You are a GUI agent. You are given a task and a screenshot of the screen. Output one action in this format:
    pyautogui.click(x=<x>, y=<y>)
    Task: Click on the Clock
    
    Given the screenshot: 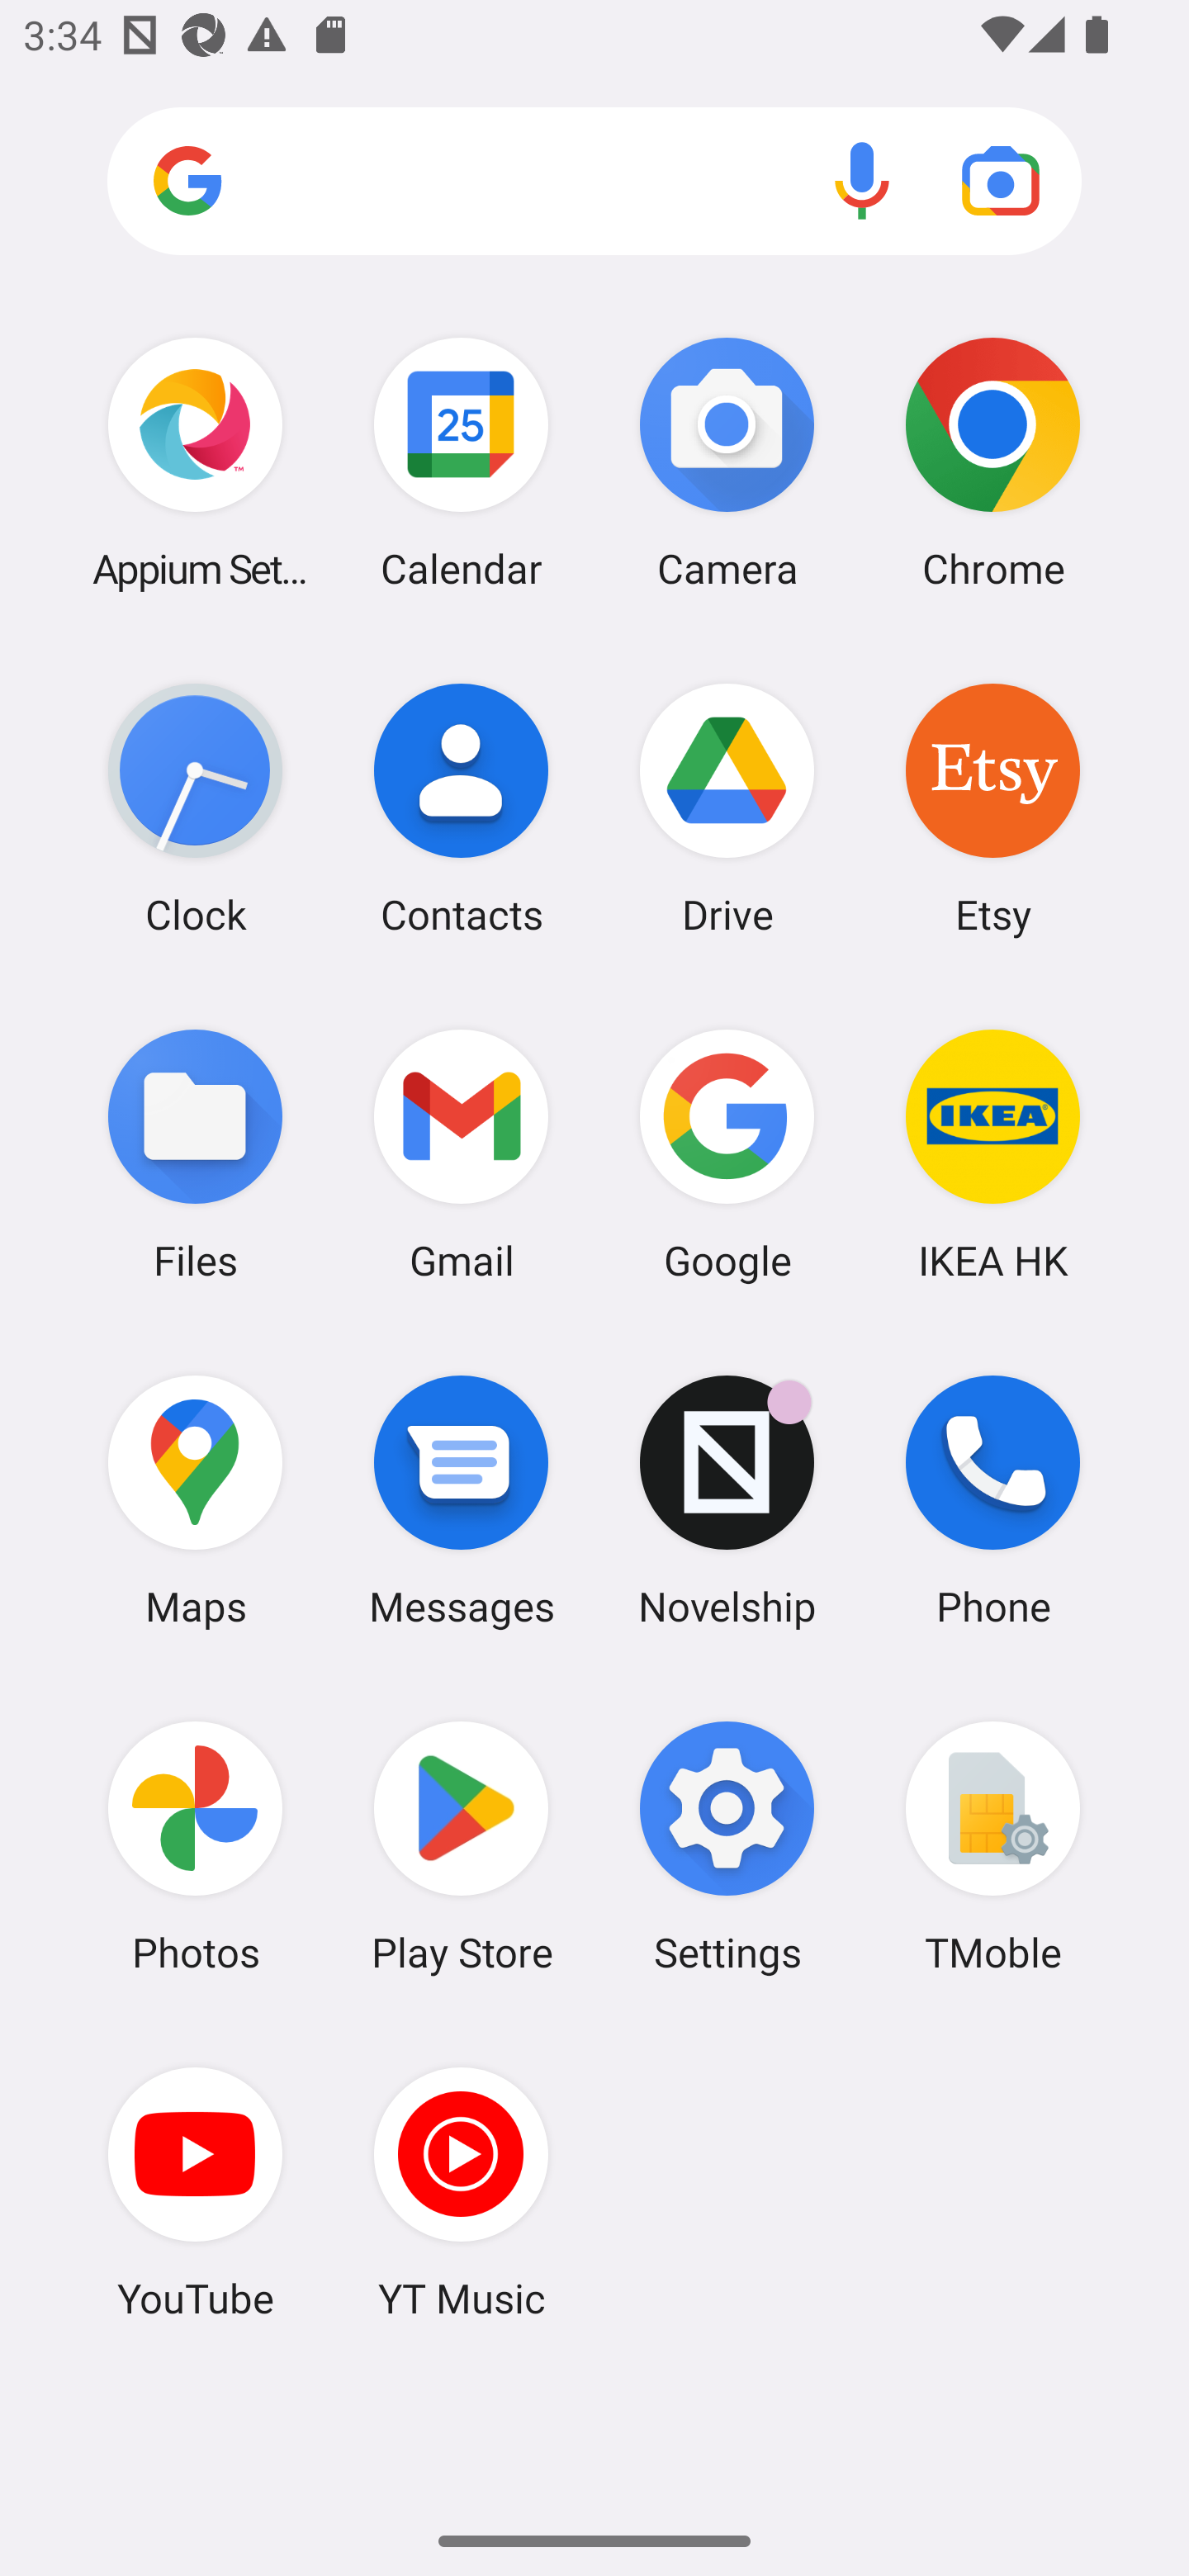 What is the action you would take?
    pyautogui.click(x=195, y=808)
    